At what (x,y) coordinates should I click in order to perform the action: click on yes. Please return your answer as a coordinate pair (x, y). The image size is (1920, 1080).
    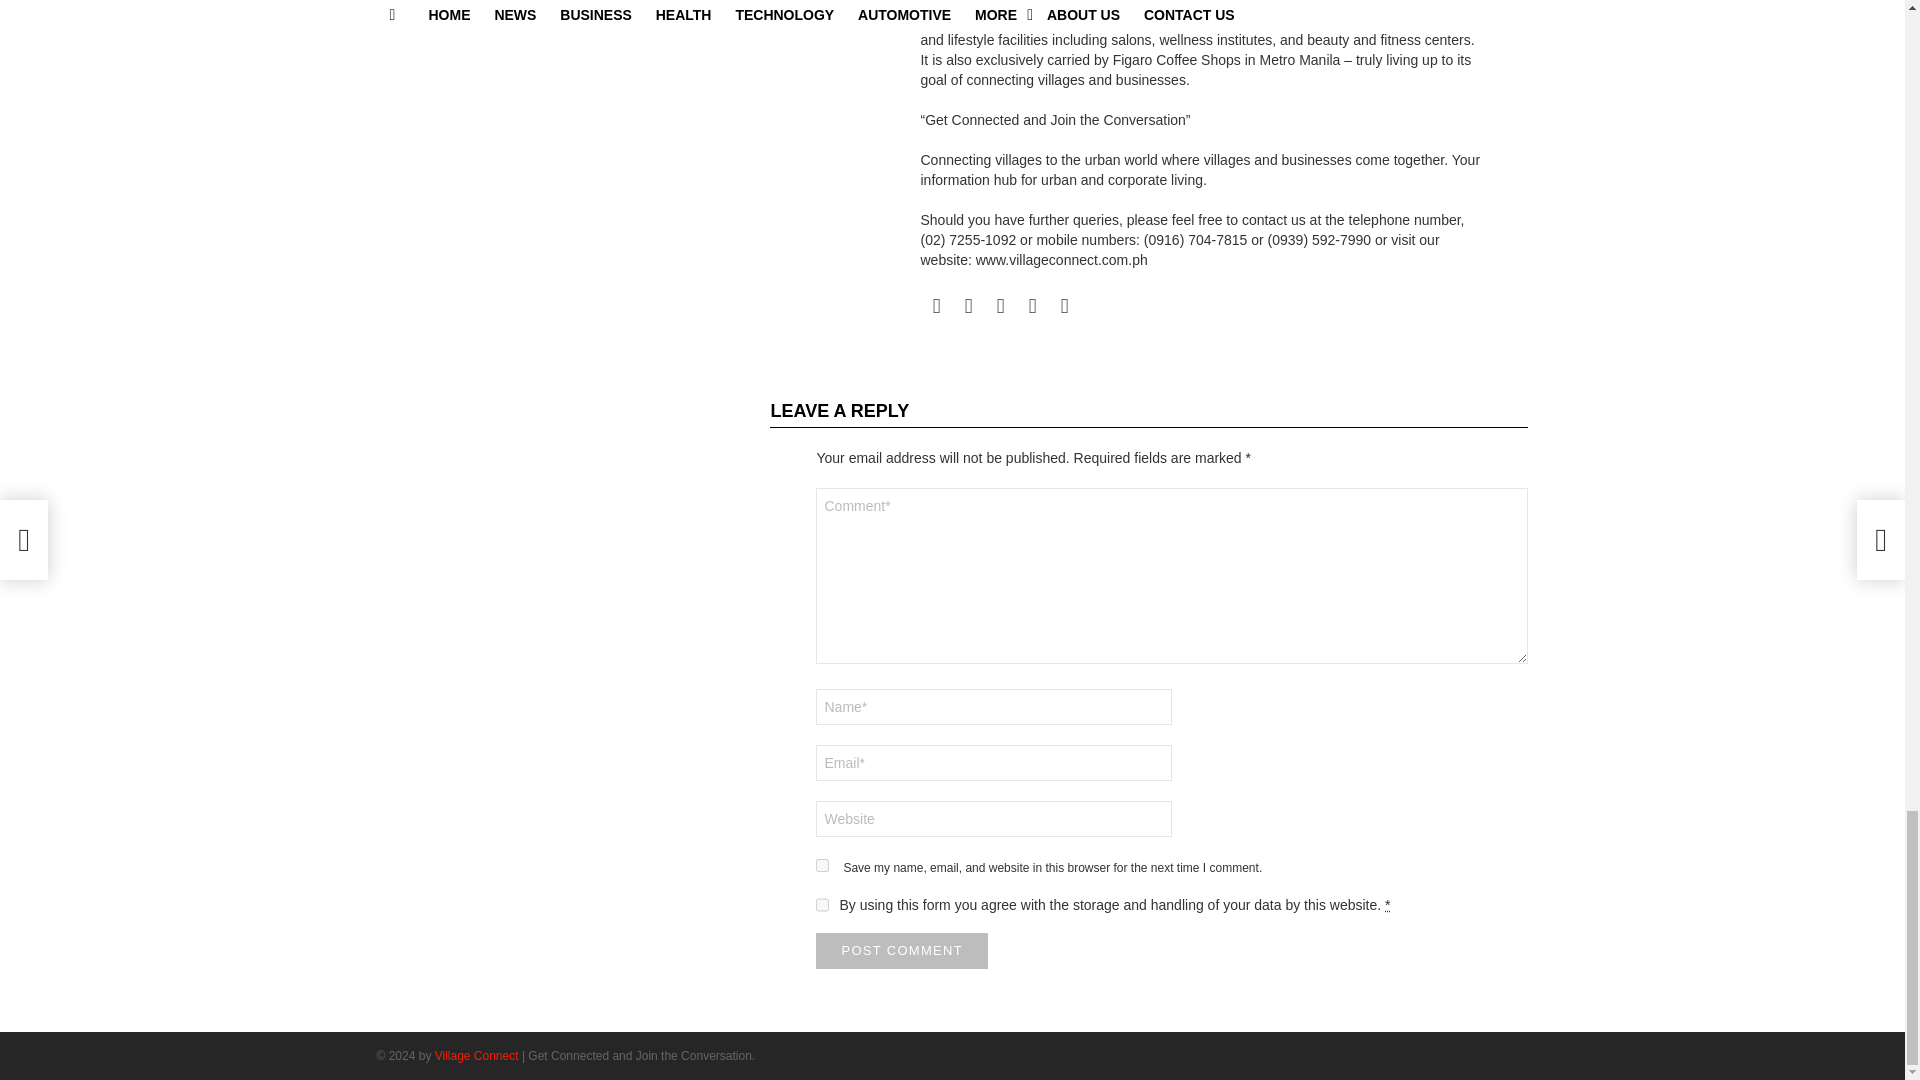
    Looking at the image, I should click on (822, 864).